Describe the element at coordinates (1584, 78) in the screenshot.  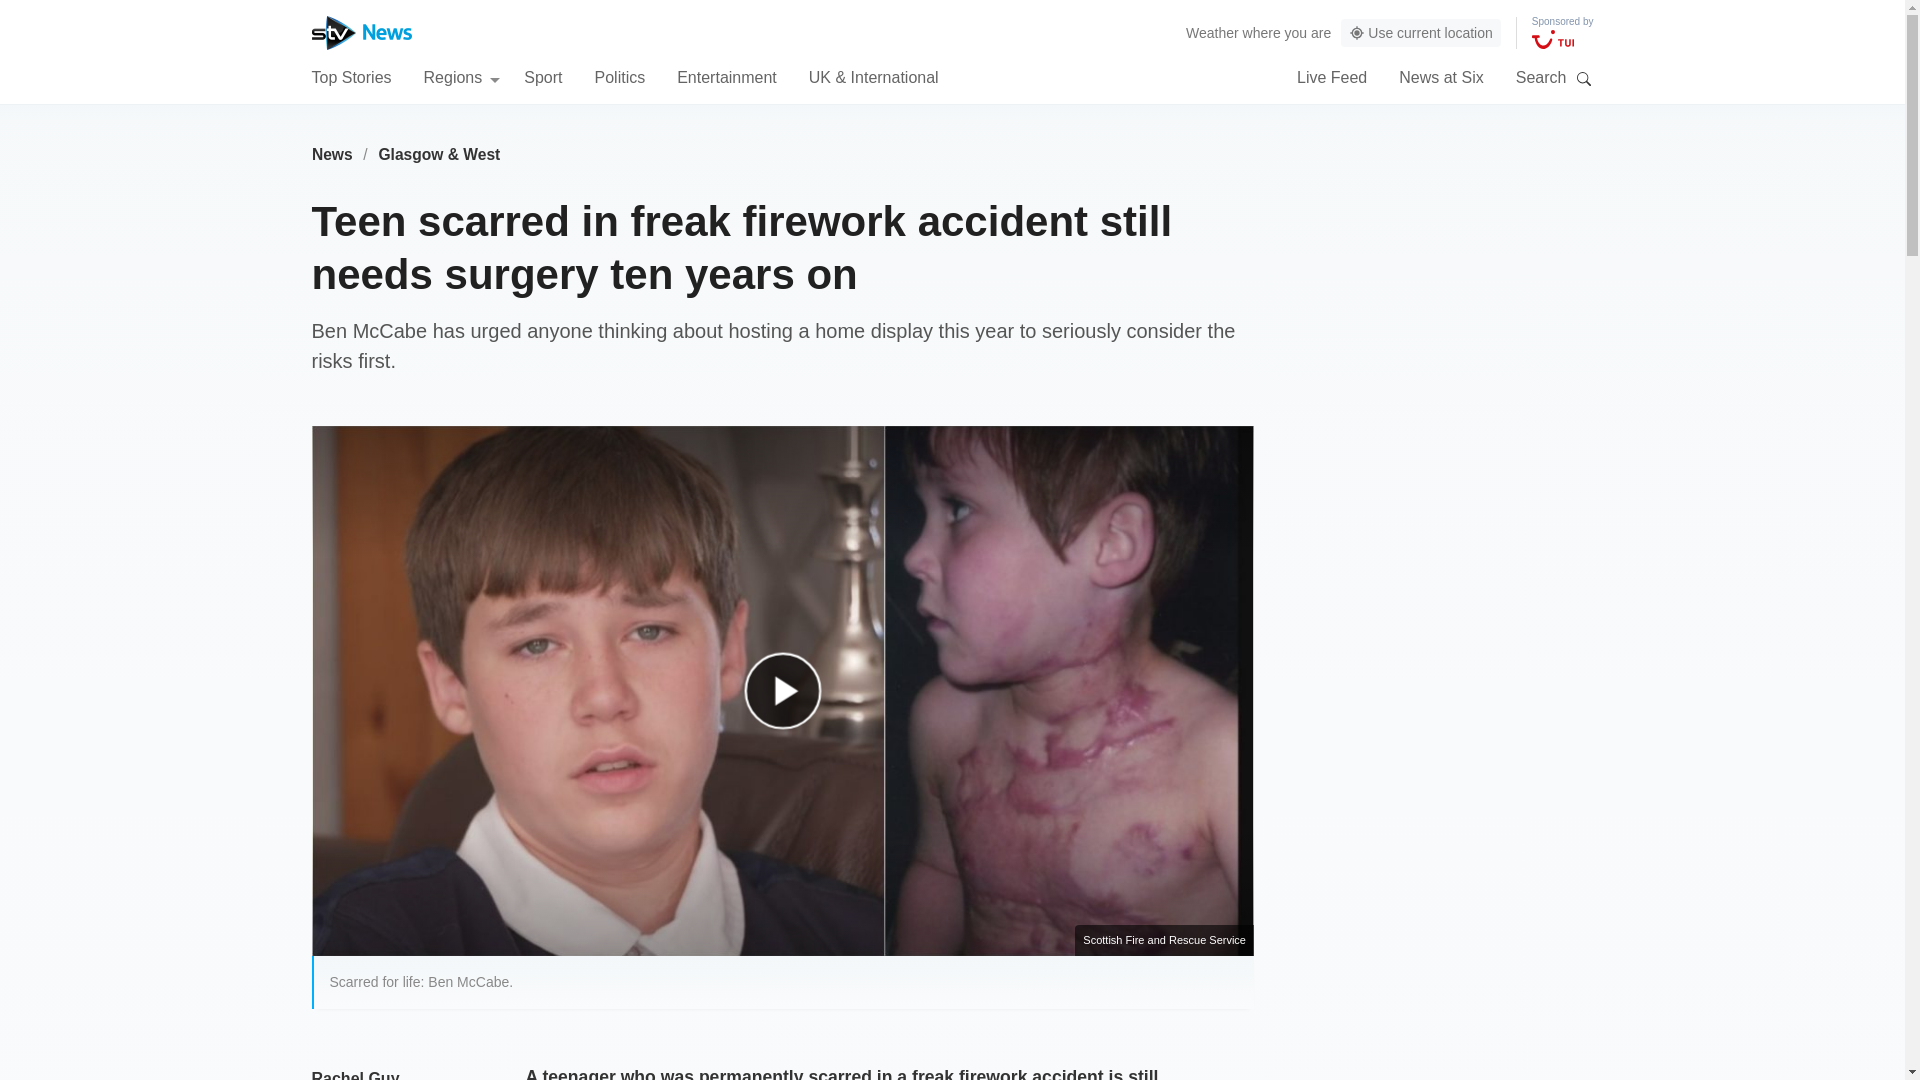
I see `Search` at that location.